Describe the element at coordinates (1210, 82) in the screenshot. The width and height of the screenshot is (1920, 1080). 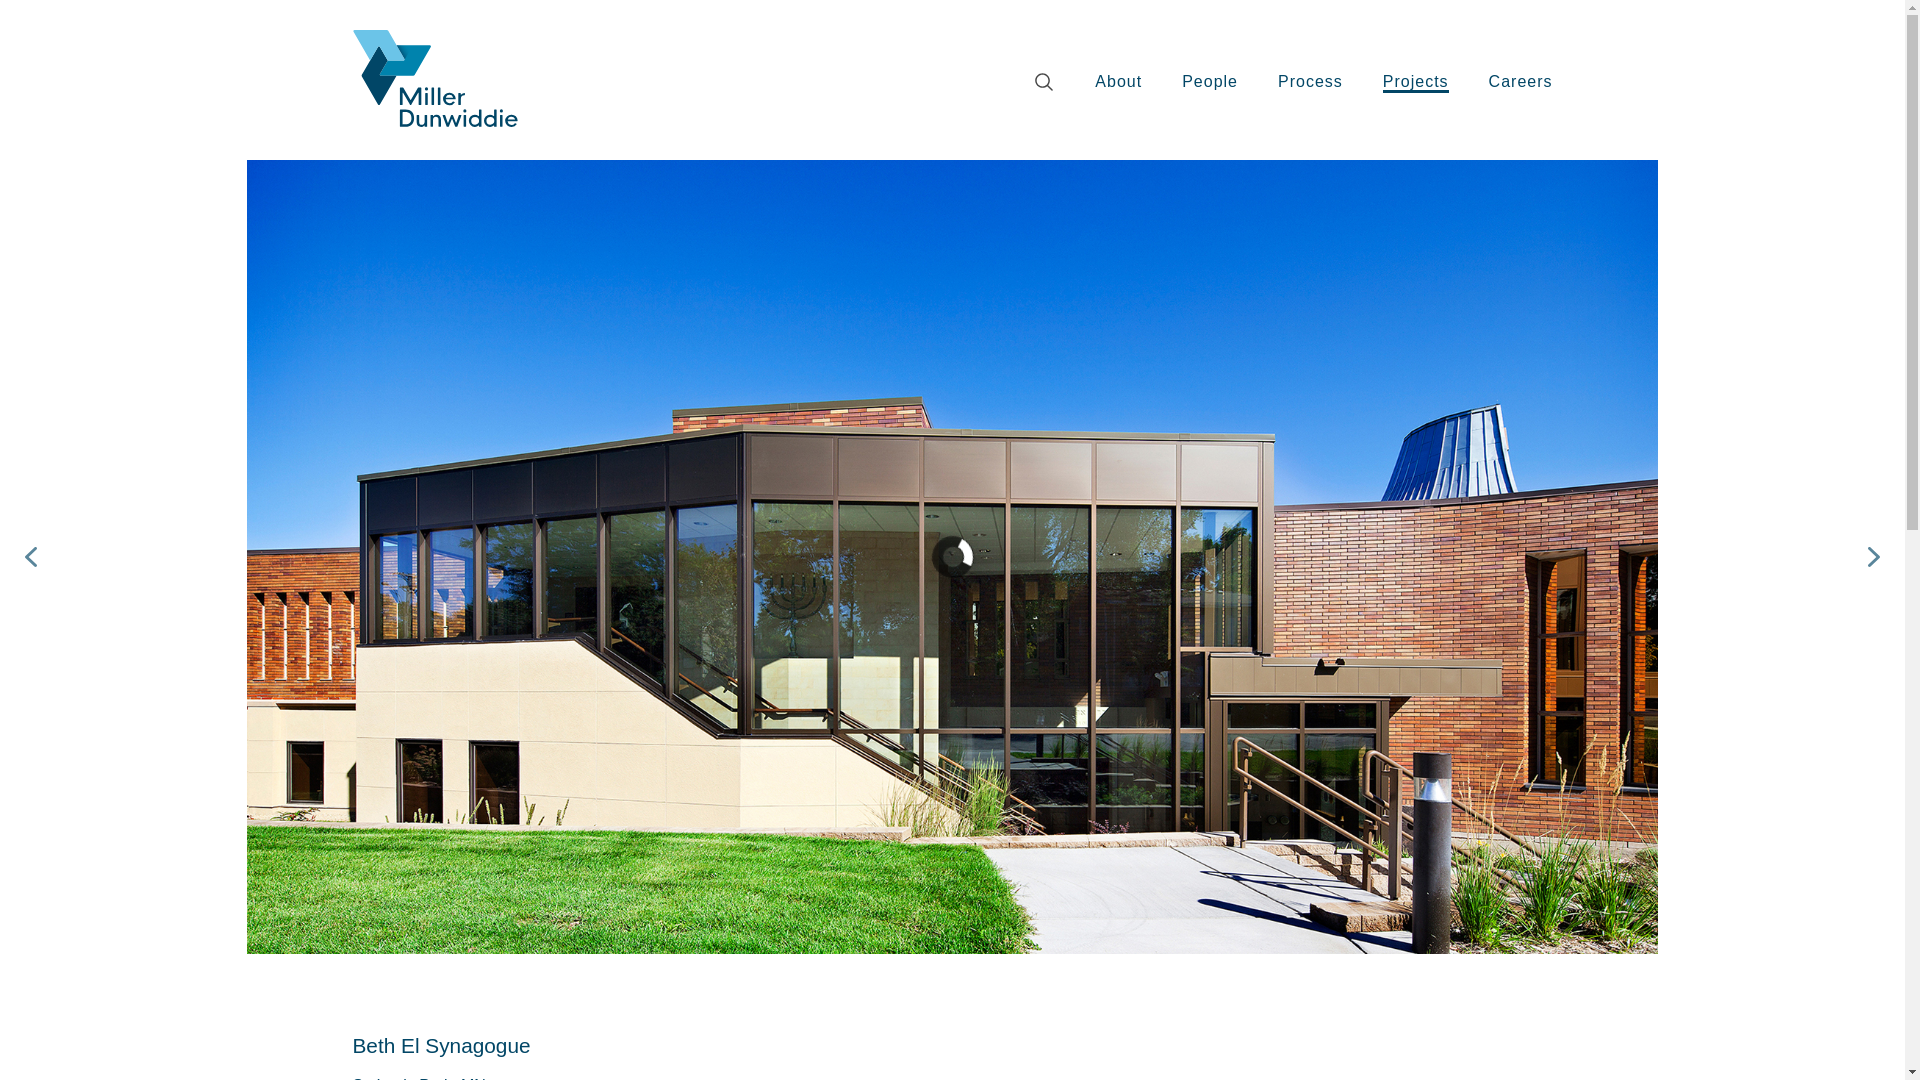
I see `People` at that location.